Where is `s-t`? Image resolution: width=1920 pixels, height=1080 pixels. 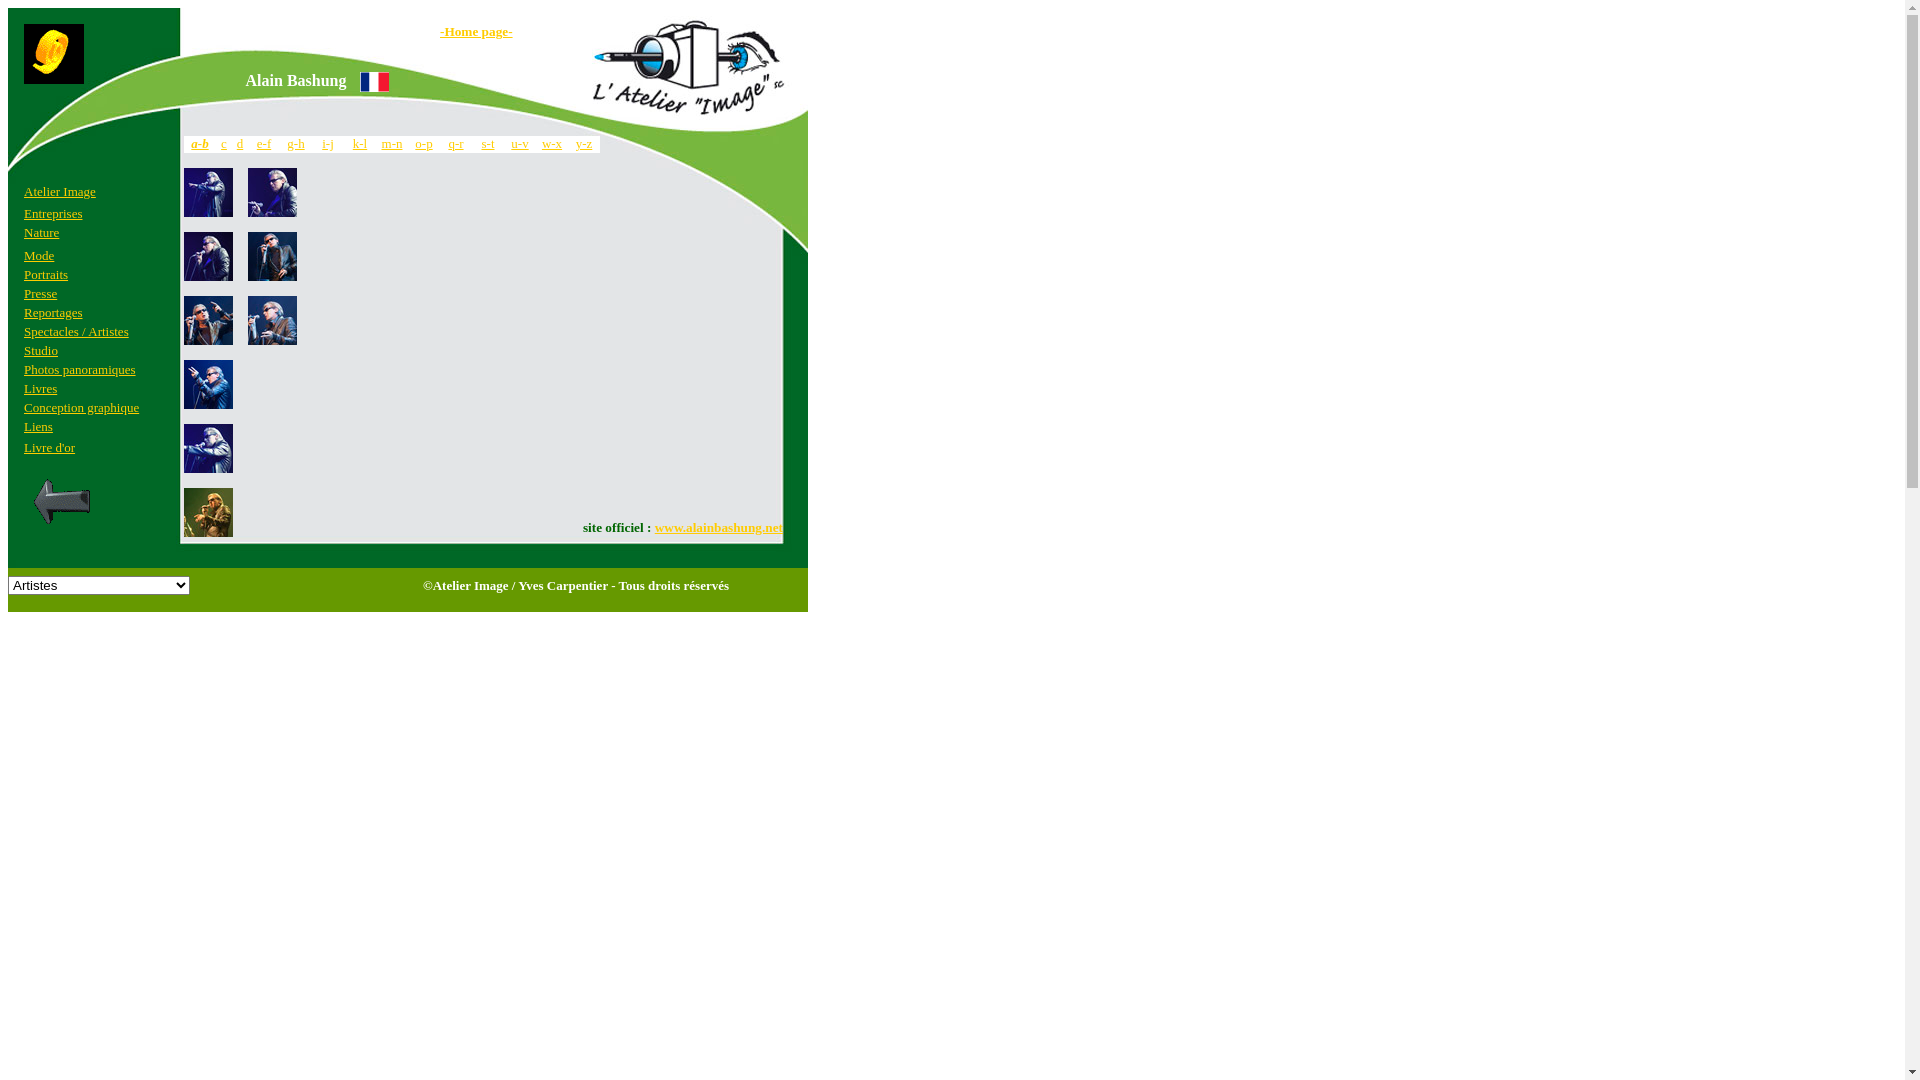 s-t is located at coordinates (488, 144).